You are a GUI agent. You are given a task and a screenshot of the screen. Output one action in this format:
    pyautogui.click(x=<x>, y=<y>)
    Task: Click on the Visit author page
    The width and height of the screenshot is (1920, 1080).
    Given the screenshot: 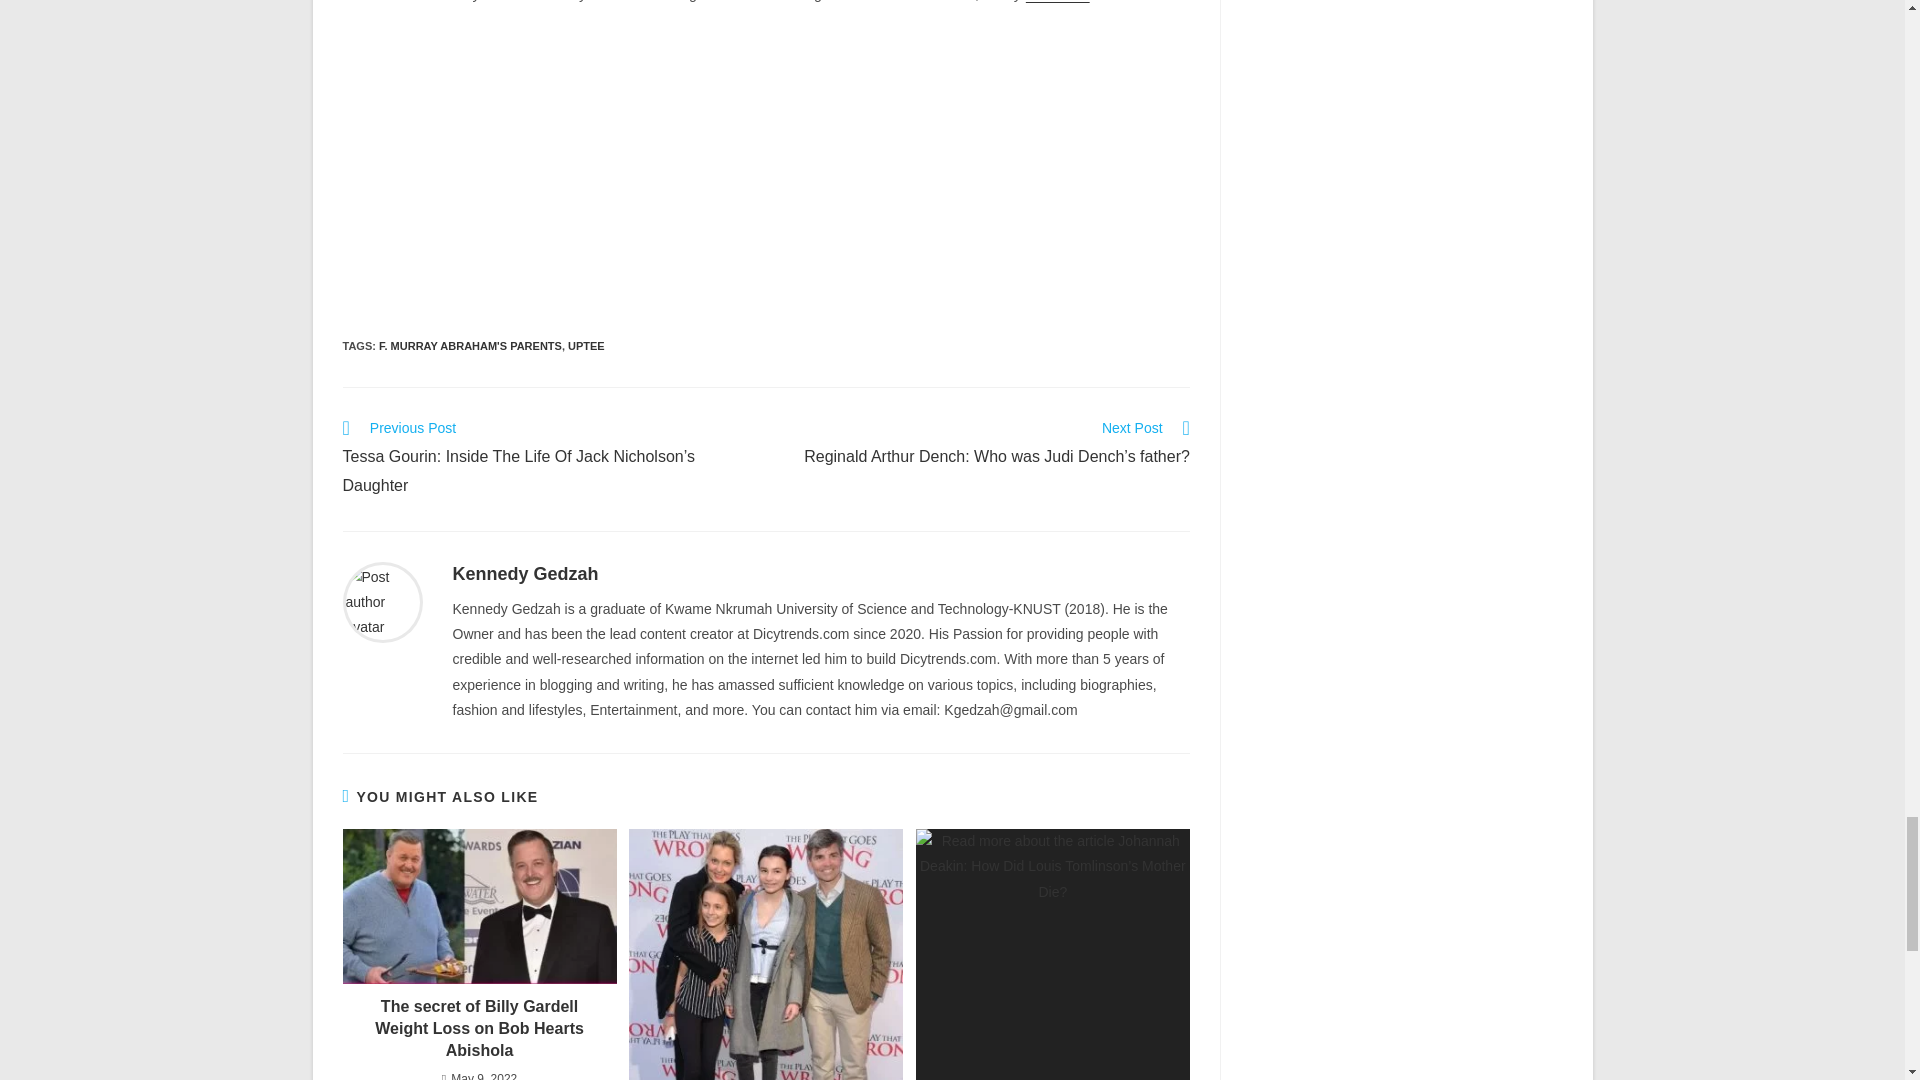 What is the action you would take?
    pyautogui.click(x=524, y=574)
    